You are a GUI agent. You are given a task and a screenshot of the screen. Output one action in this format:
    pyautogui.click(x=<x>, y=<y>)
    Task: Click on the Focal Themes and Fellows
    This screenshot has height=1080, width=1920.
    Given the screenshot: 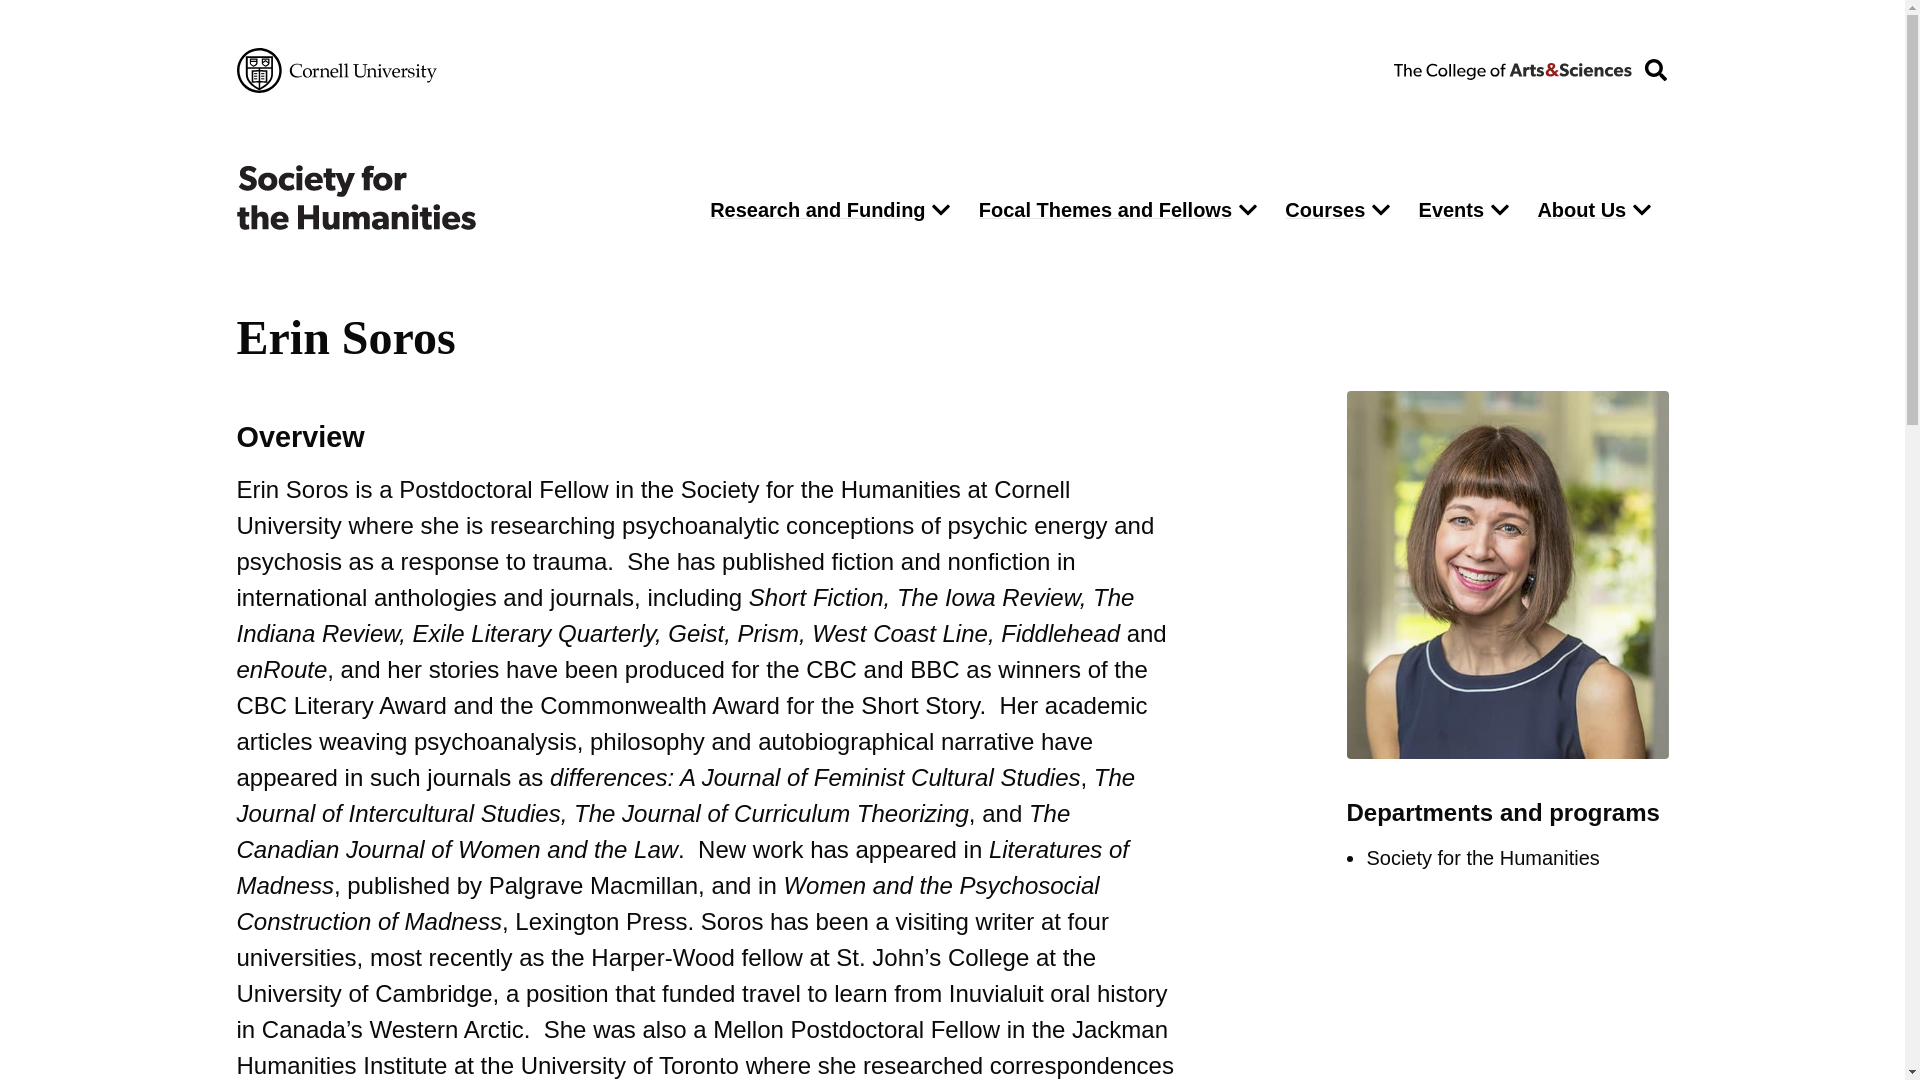 What is the action you would take?
    pyautogui.click(x=1100, y=210)
    